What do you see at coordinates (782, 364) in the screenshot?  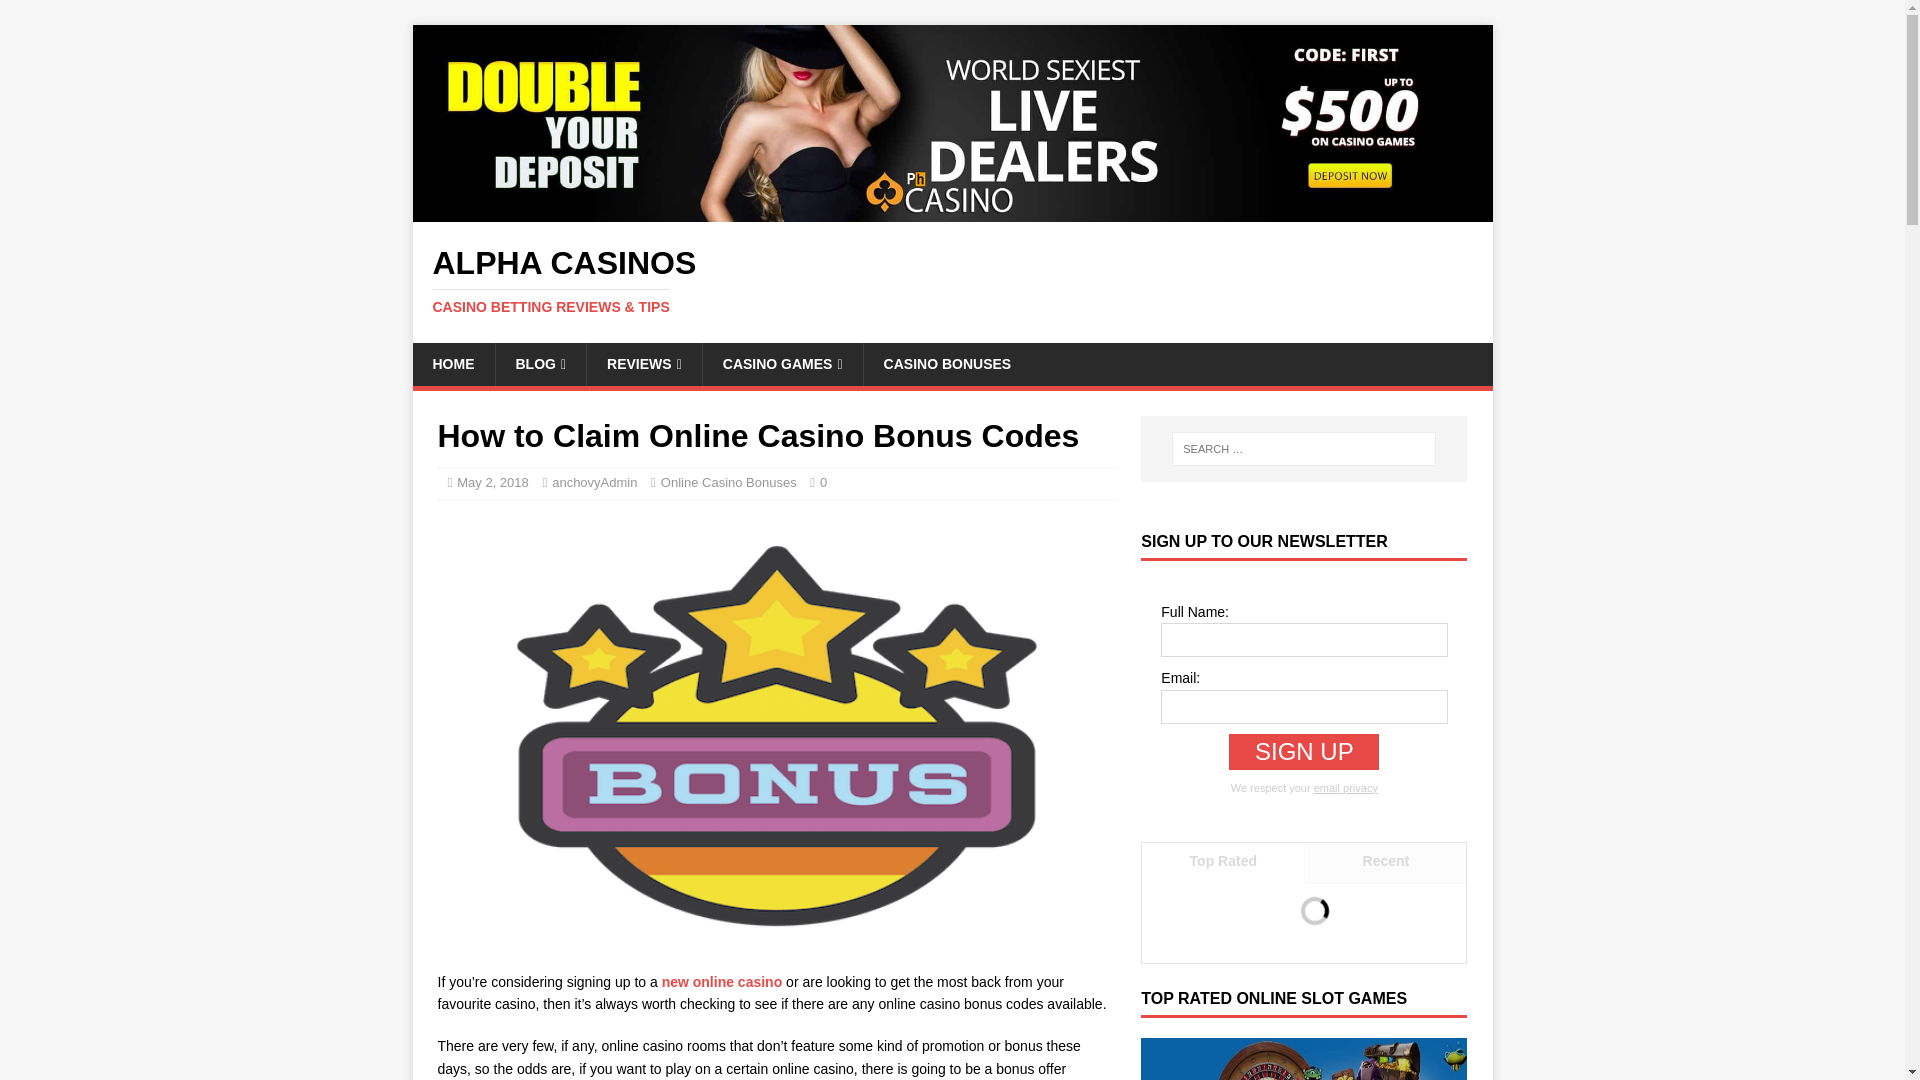 I see `CASINO GAMES` at bounding box center [782, 364].